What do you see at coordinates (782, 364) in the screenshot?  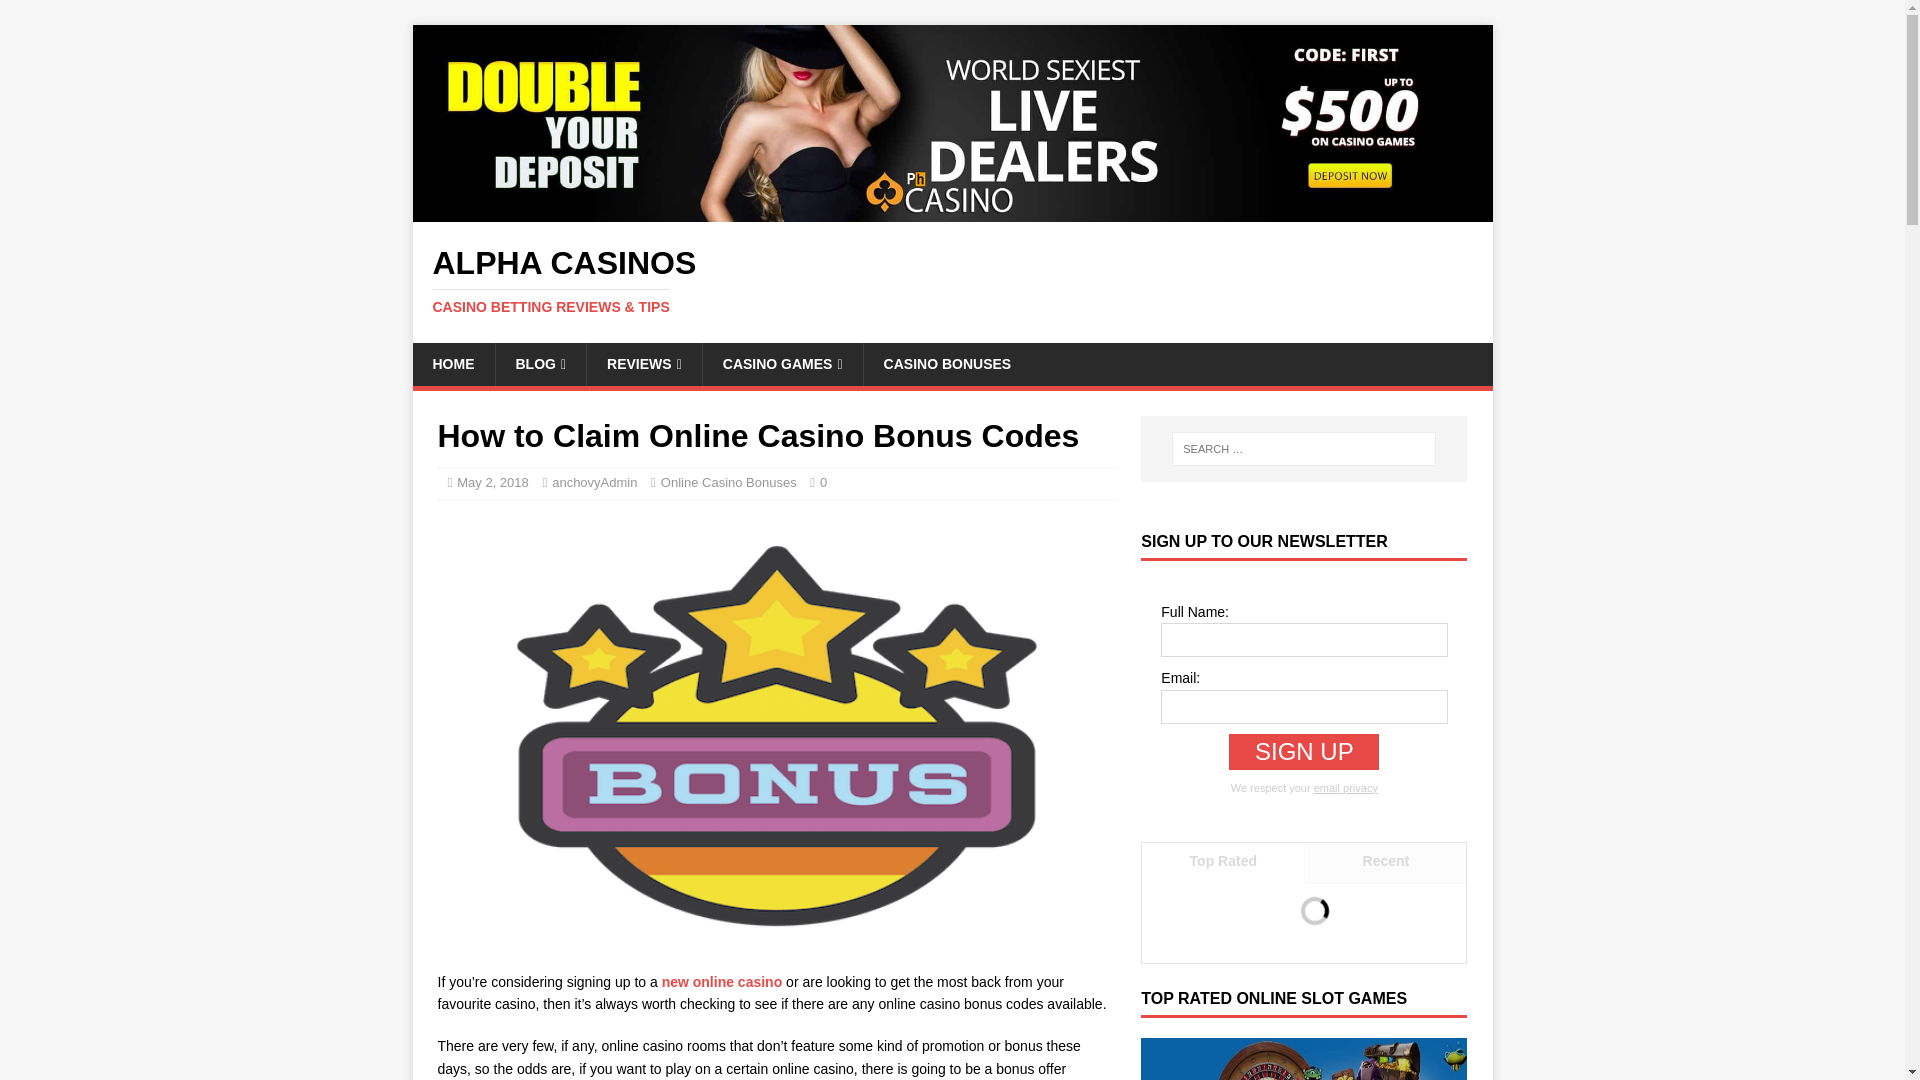 I see `CASINO GAMES` at bounding box center [782, 364].